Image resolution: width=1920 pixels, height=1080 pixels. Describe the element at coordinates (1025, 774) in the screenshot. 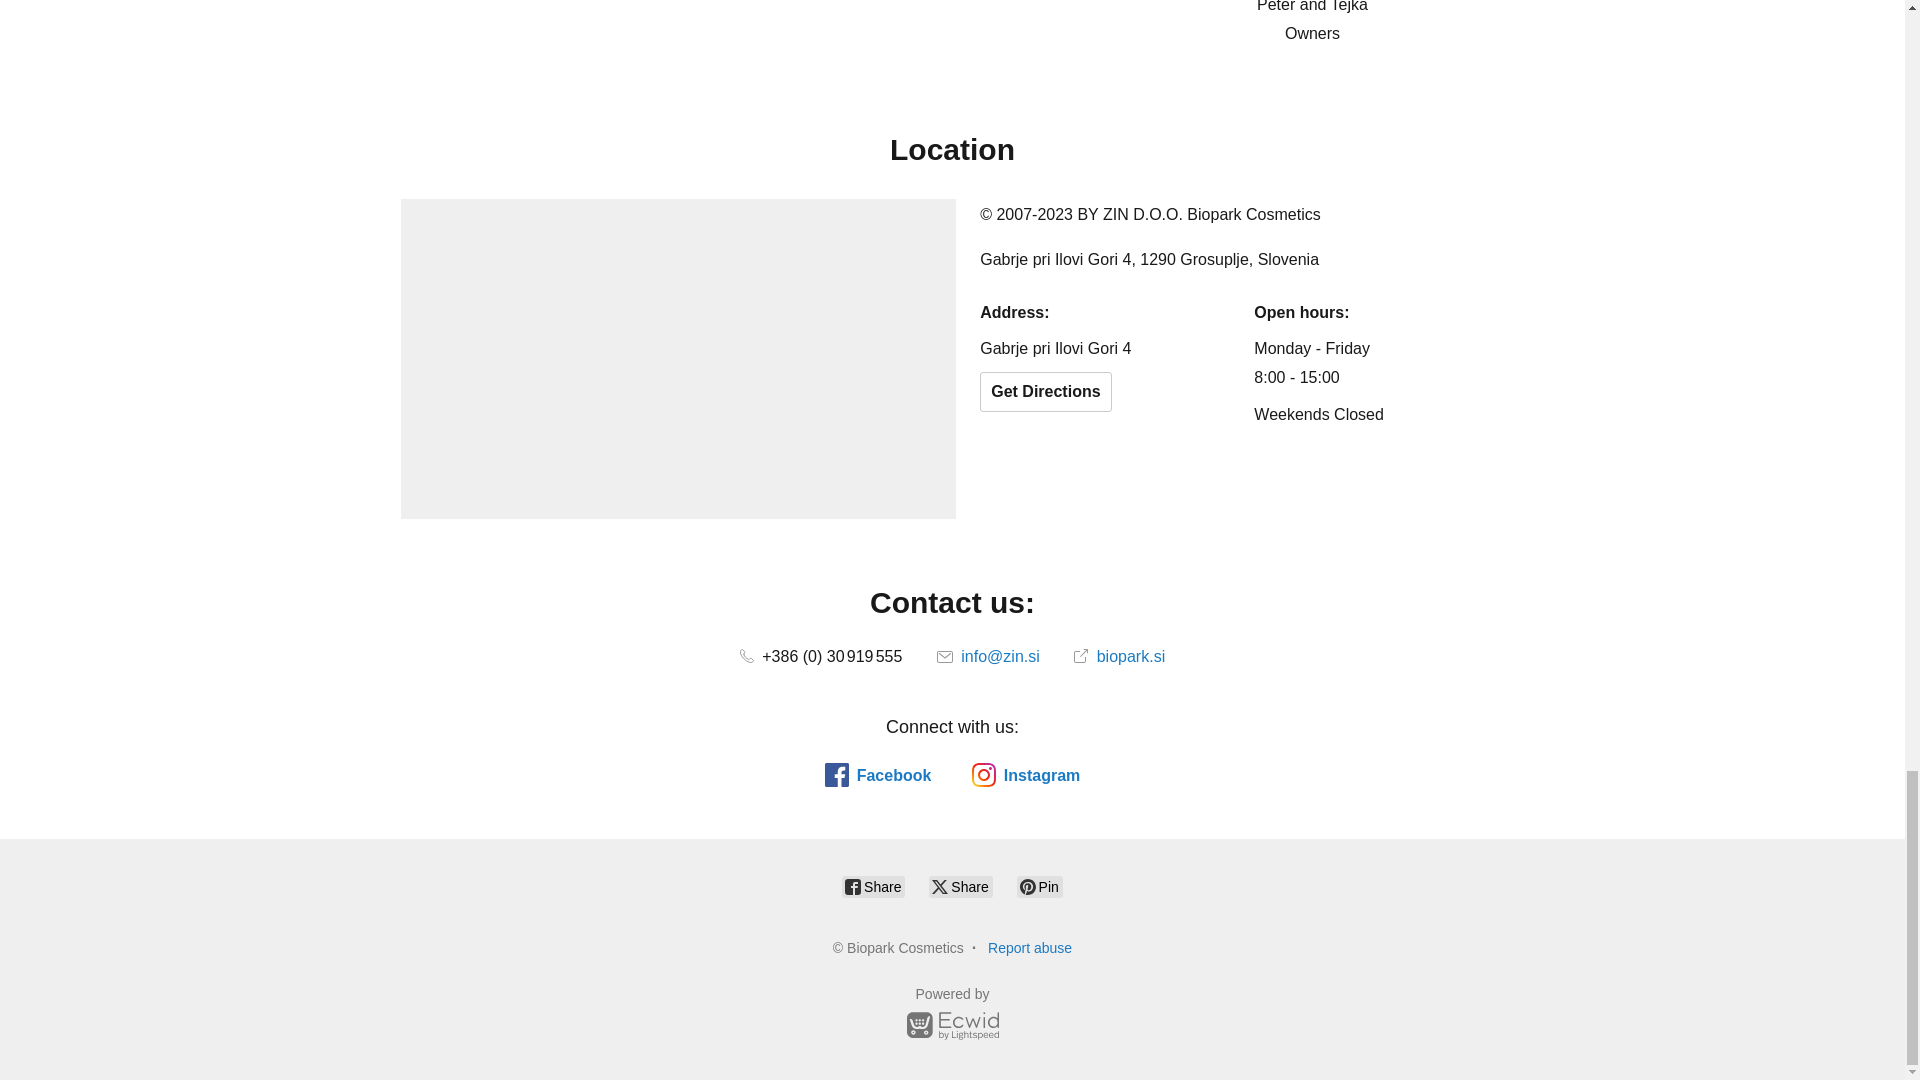

I see `Instagram` at that location.